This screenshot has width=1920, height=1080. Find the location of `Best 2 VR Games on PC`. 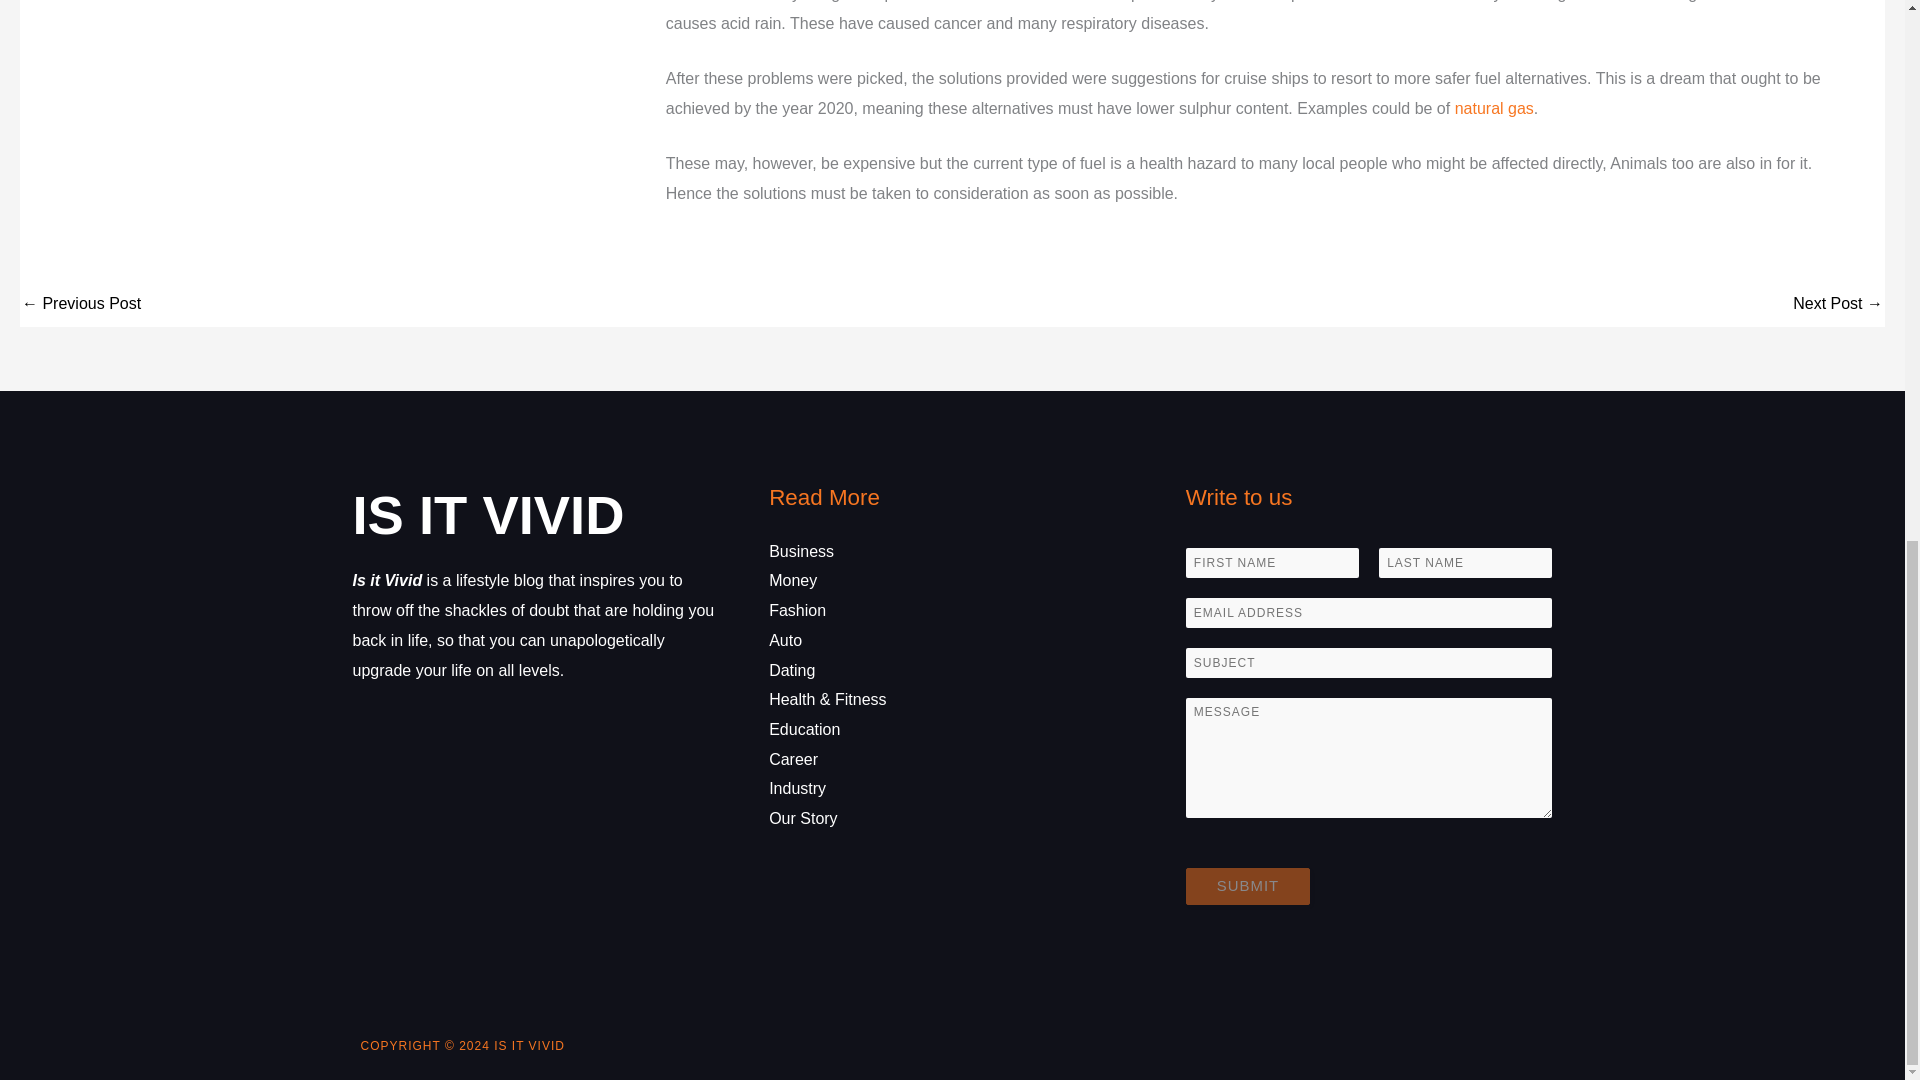

Best 2 VR Games on PC is located at coordinates (80, 306).